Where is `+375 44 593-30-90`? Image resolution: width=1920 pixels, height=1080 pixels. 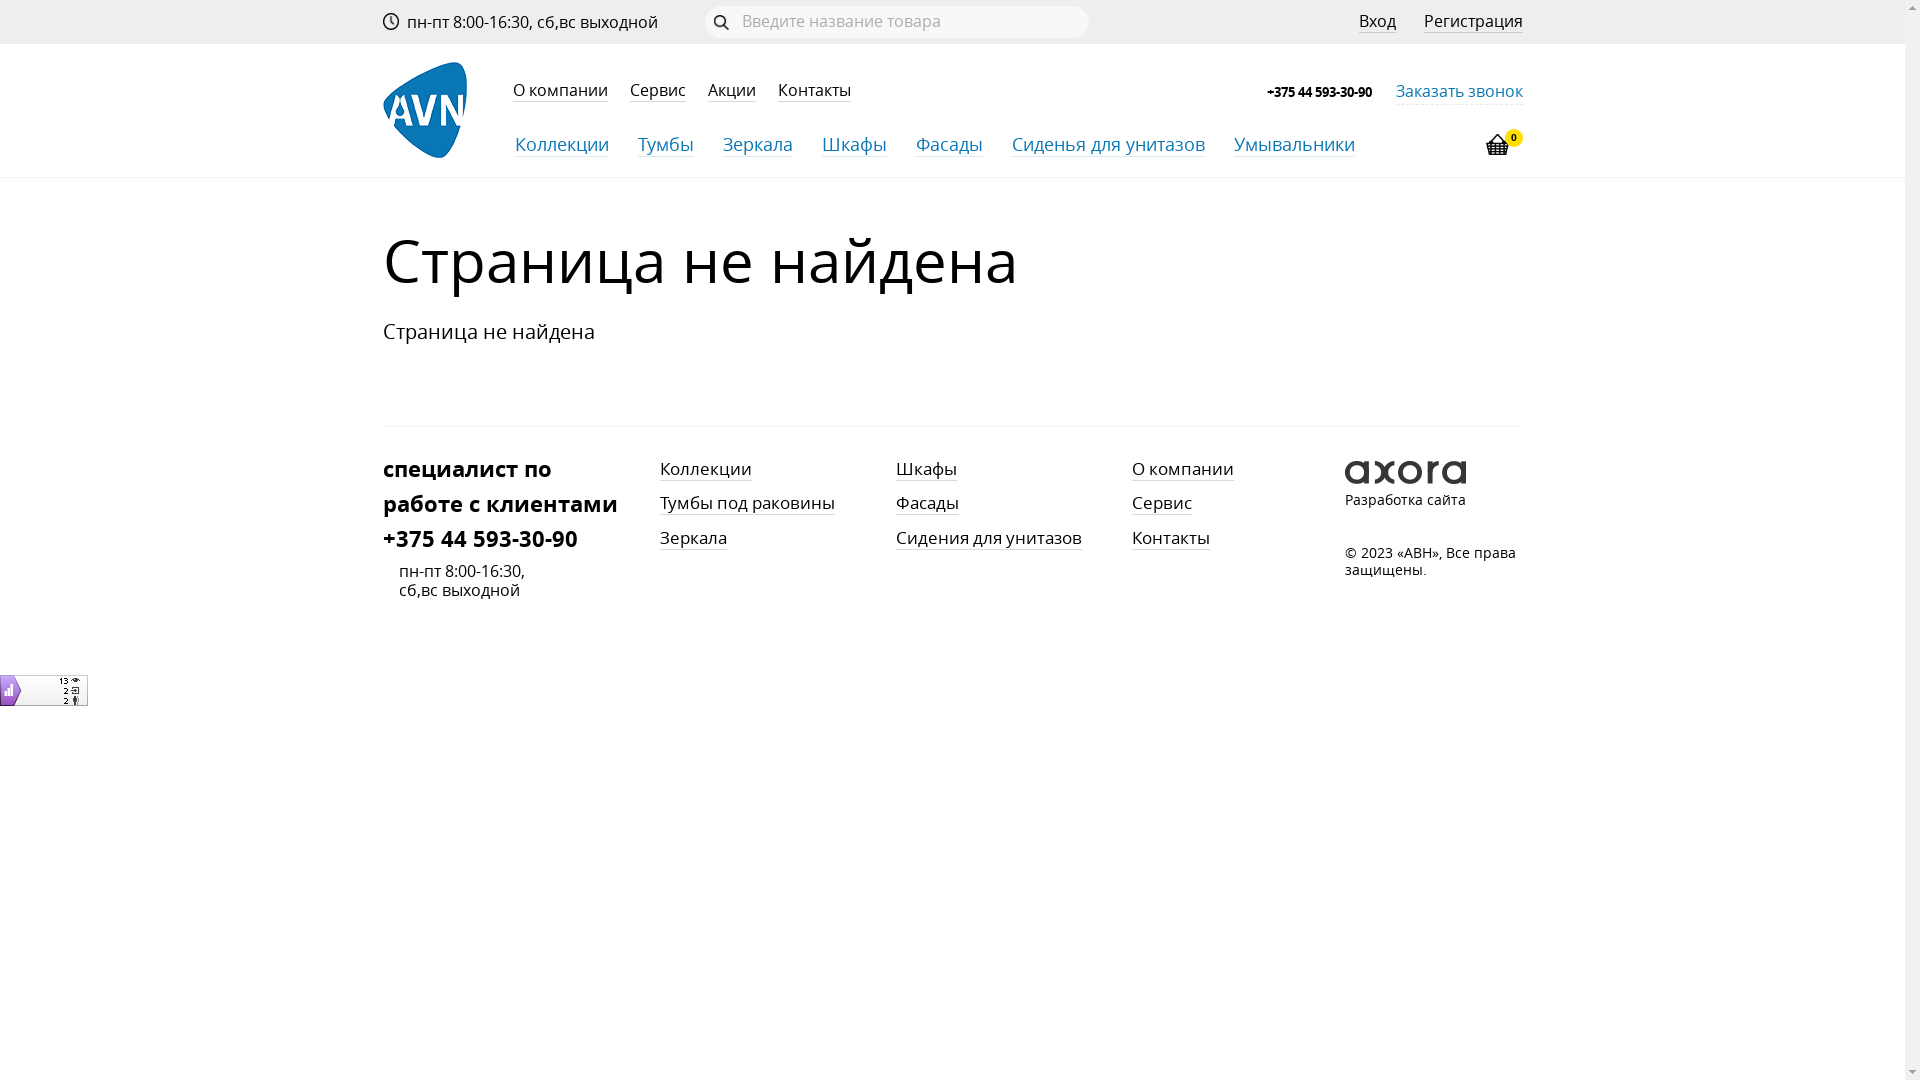
+375 44 593-30-90 is located at coordinates (1320, 92).